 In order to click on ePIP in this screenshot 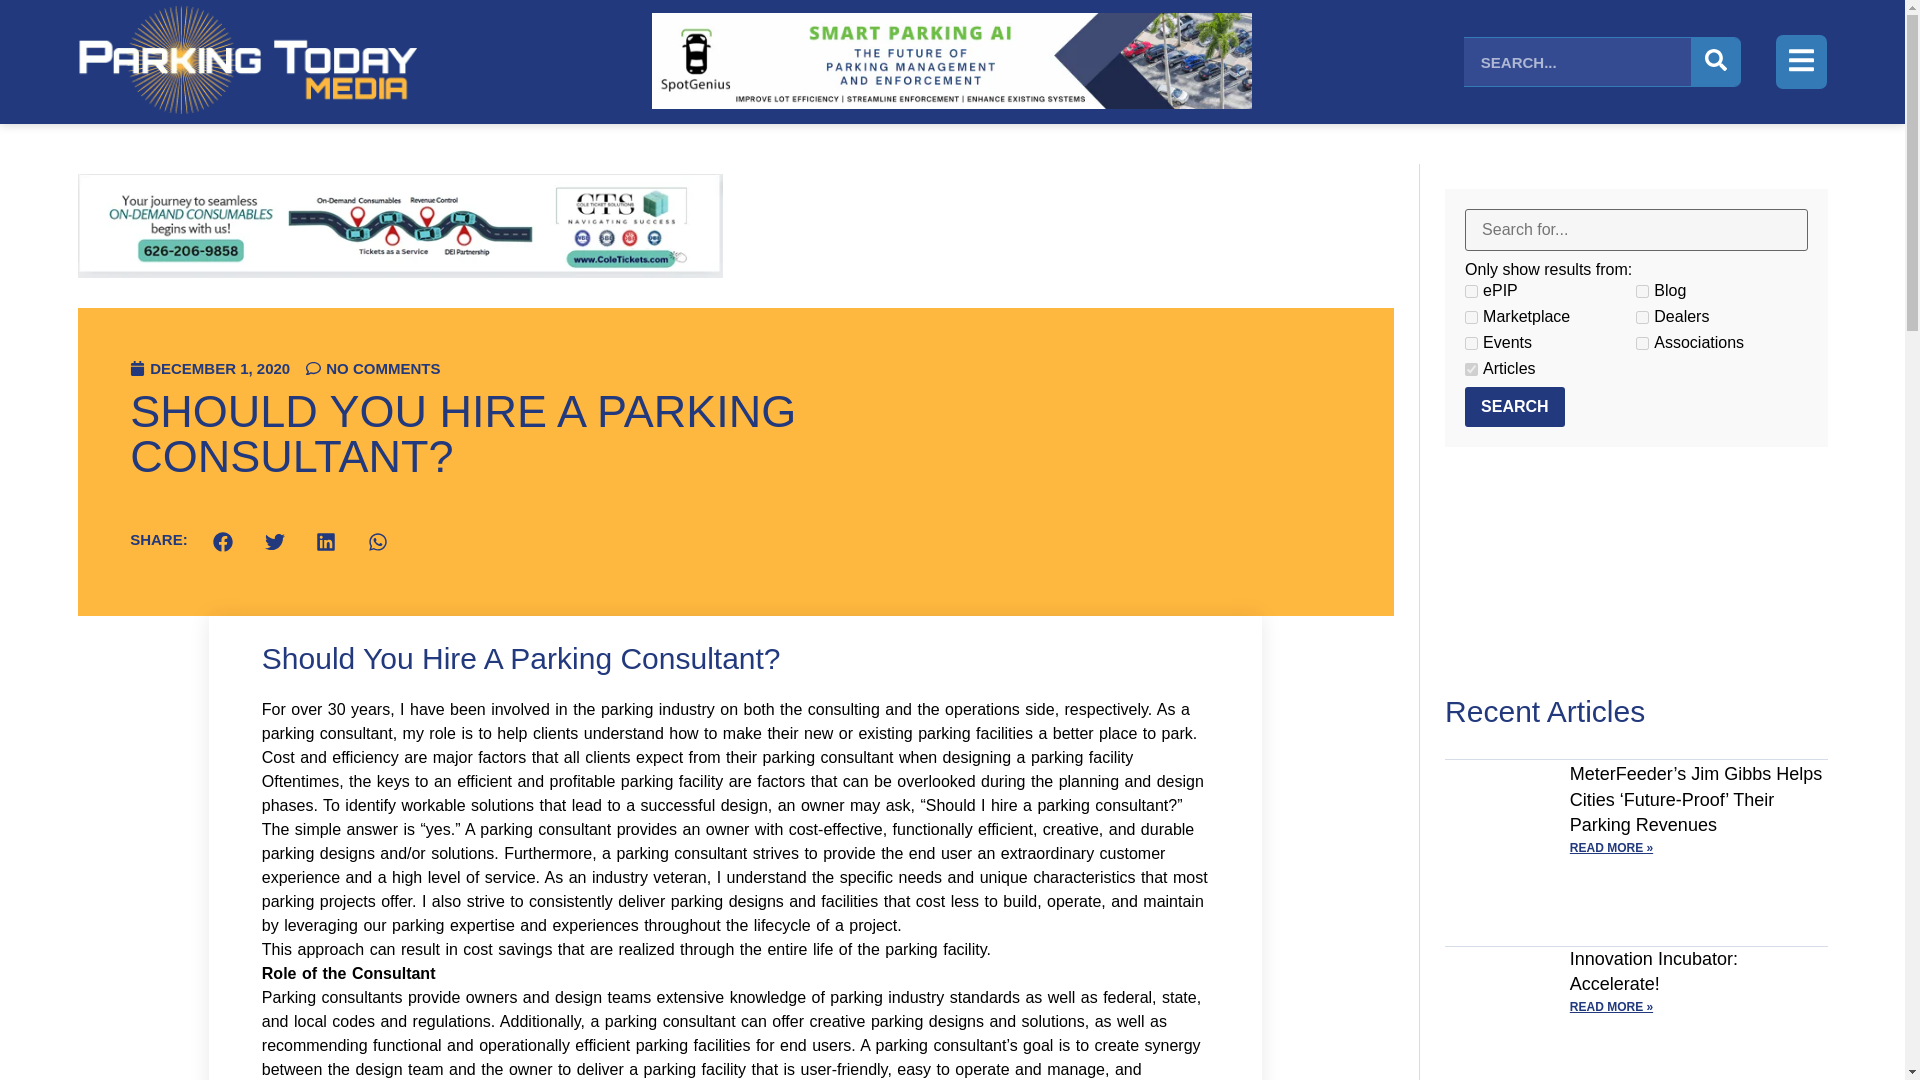, I will do `click(1471, 292)`.